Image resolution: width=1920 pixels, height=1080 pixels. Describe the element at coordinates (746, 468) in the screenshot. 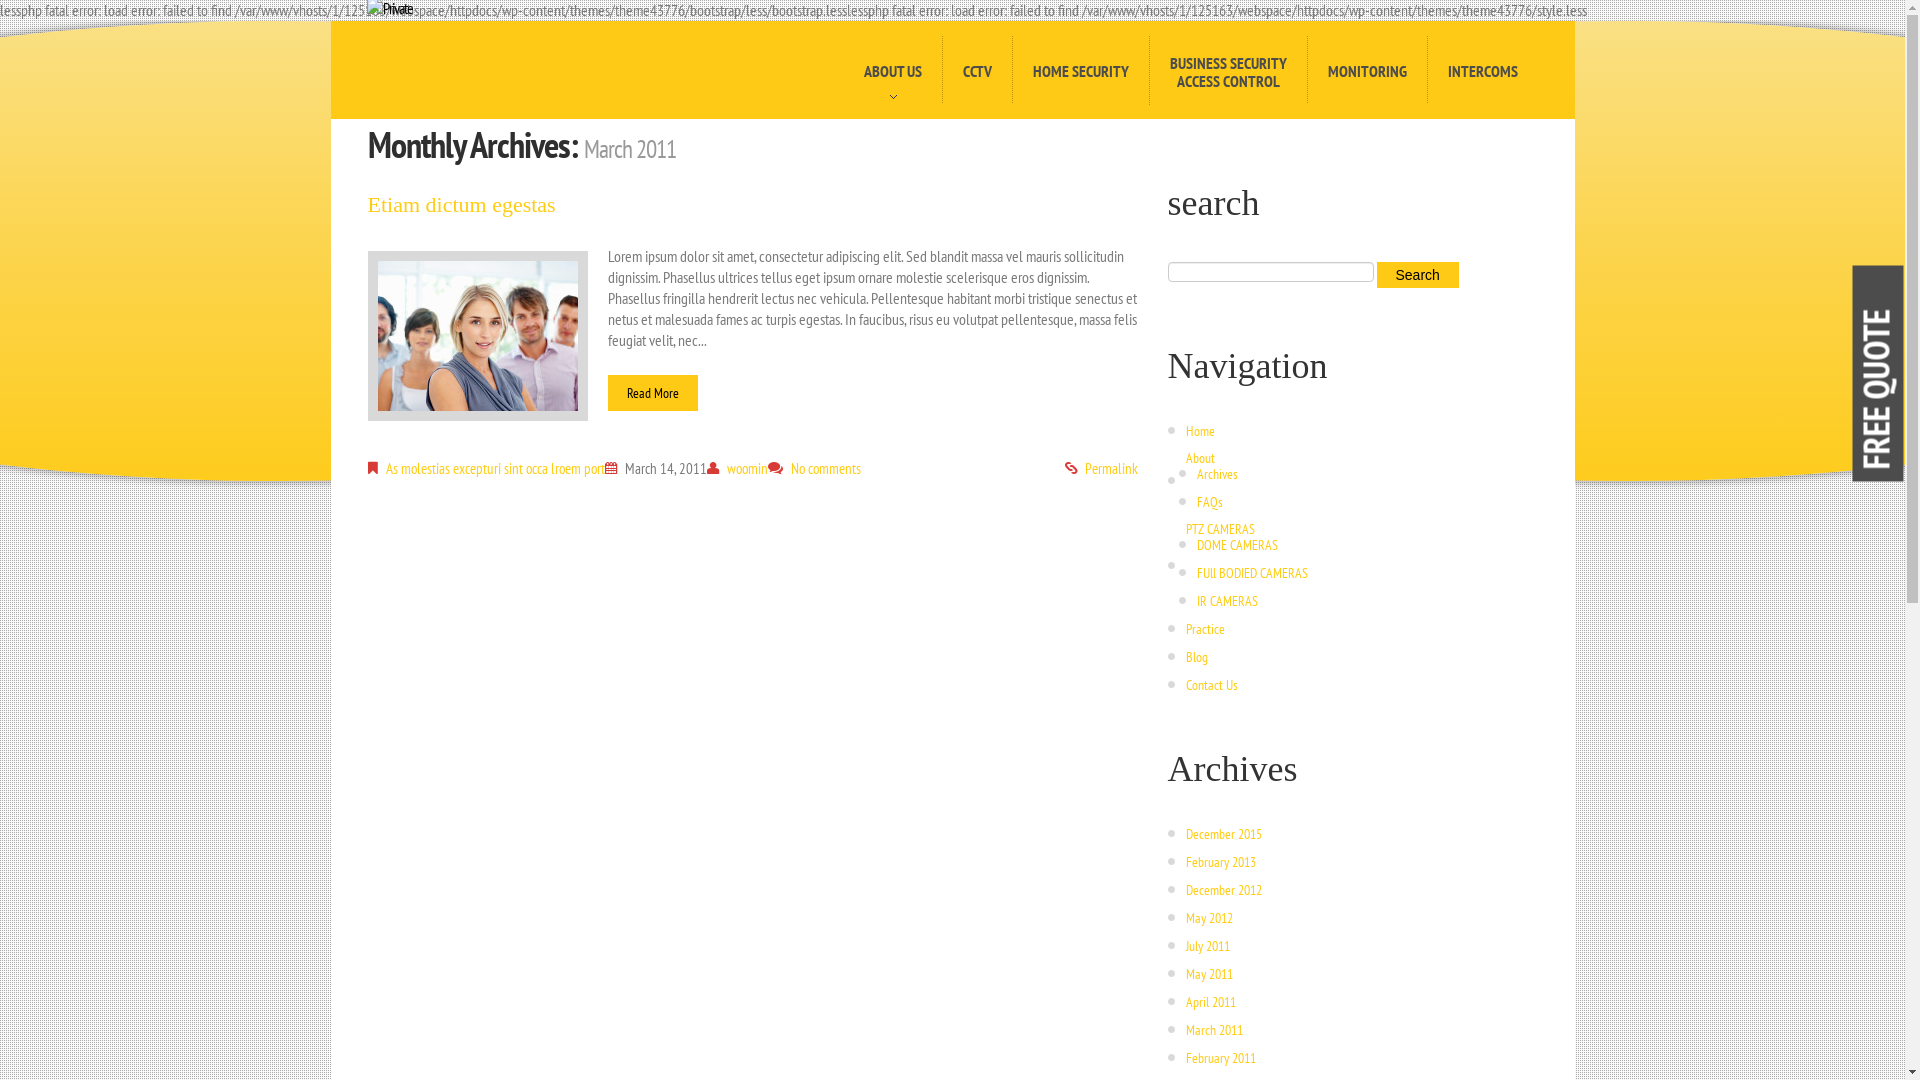

I see `woomin` at that location.